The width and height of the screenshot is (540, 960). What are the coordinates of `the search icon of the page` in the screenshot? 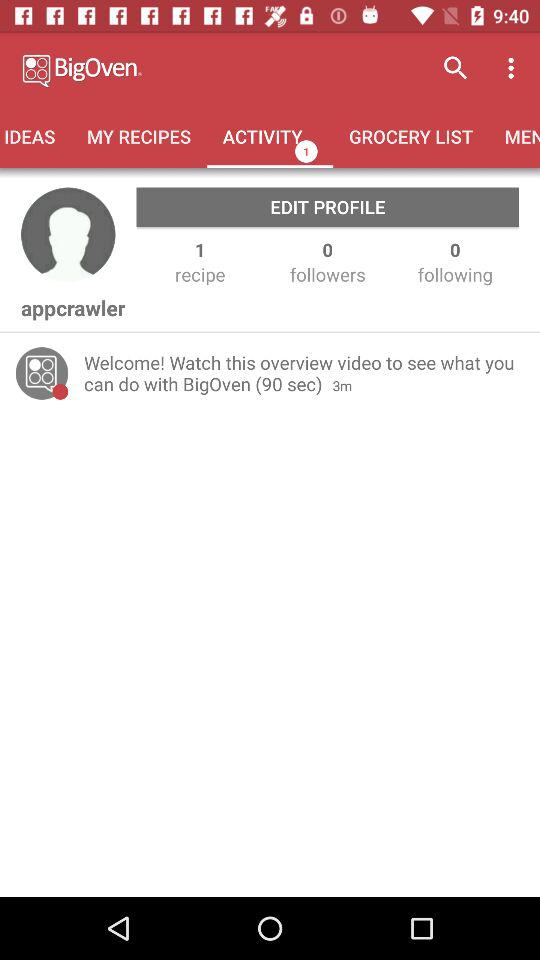 It's located at (456, 68).